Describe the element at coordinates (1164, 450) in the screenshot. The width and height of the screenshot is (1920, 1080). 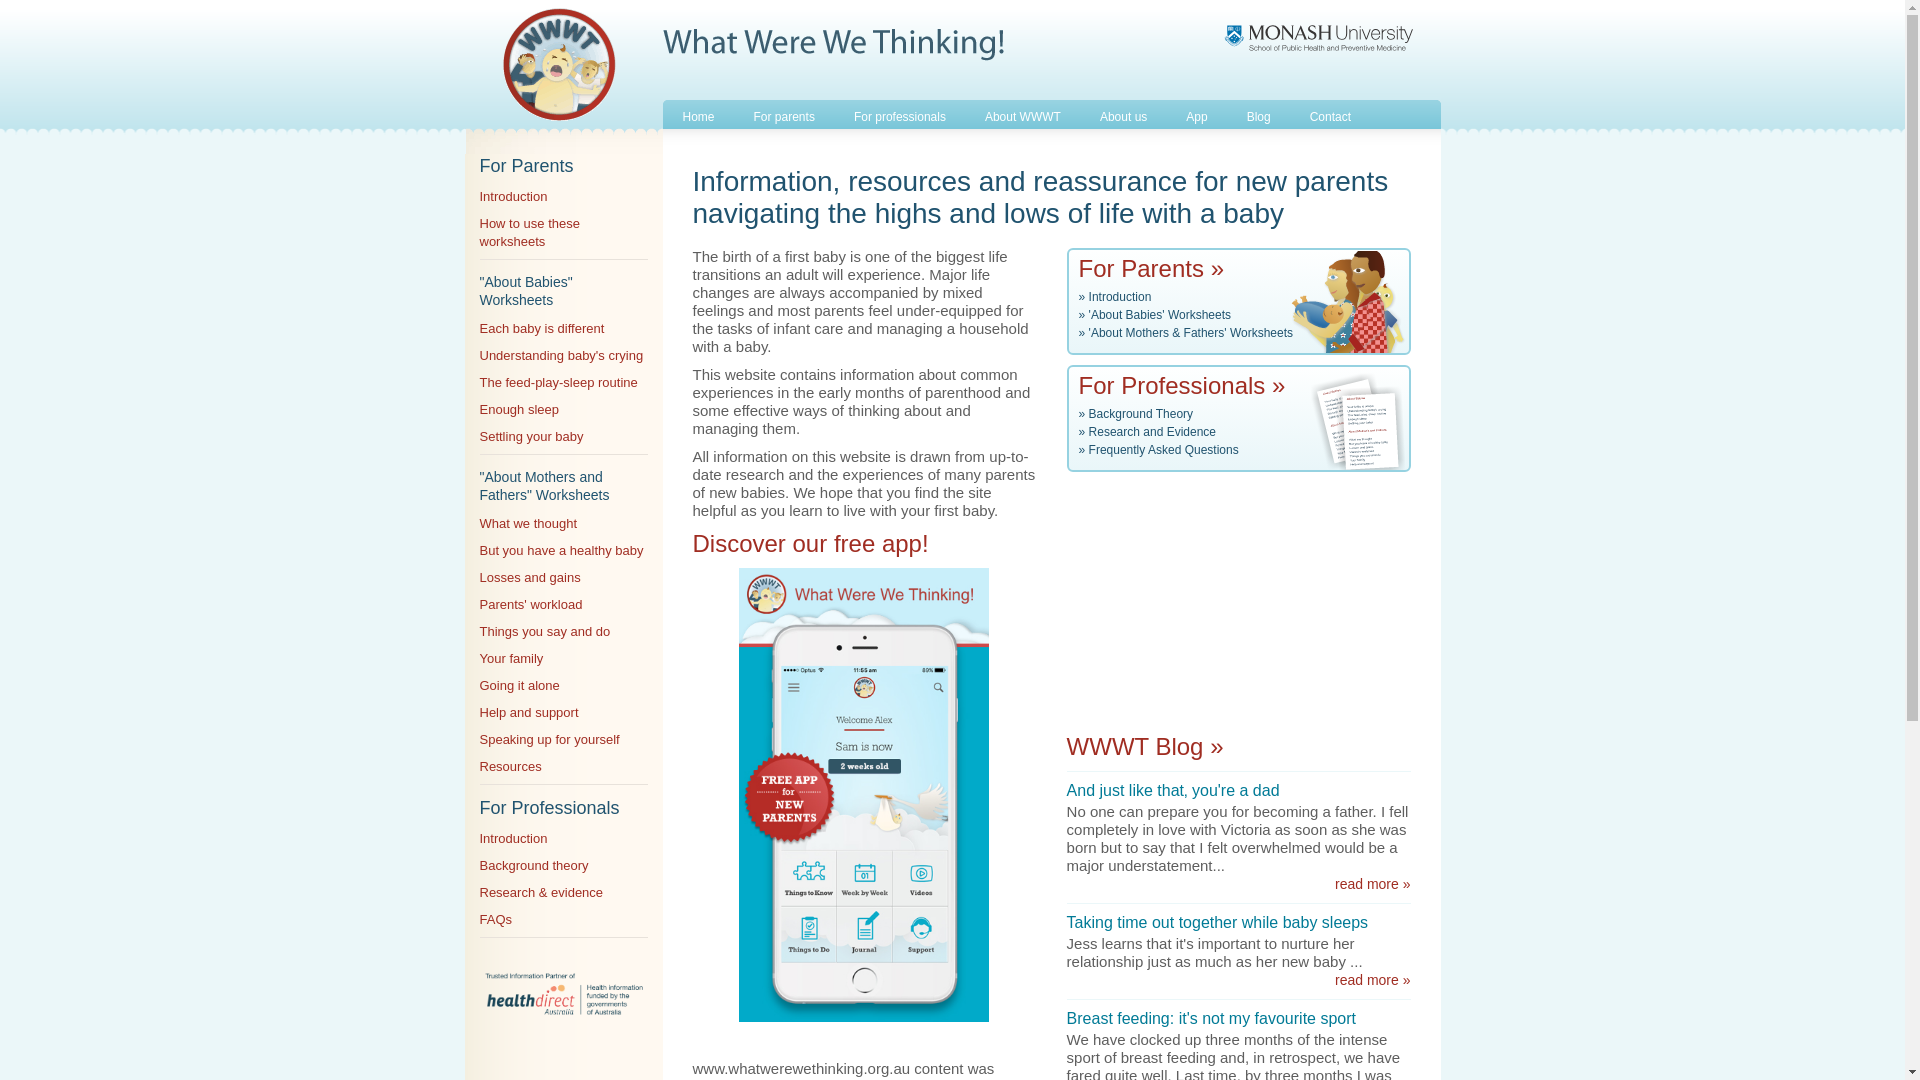
I see `Frequently Asked Questions` at that location.